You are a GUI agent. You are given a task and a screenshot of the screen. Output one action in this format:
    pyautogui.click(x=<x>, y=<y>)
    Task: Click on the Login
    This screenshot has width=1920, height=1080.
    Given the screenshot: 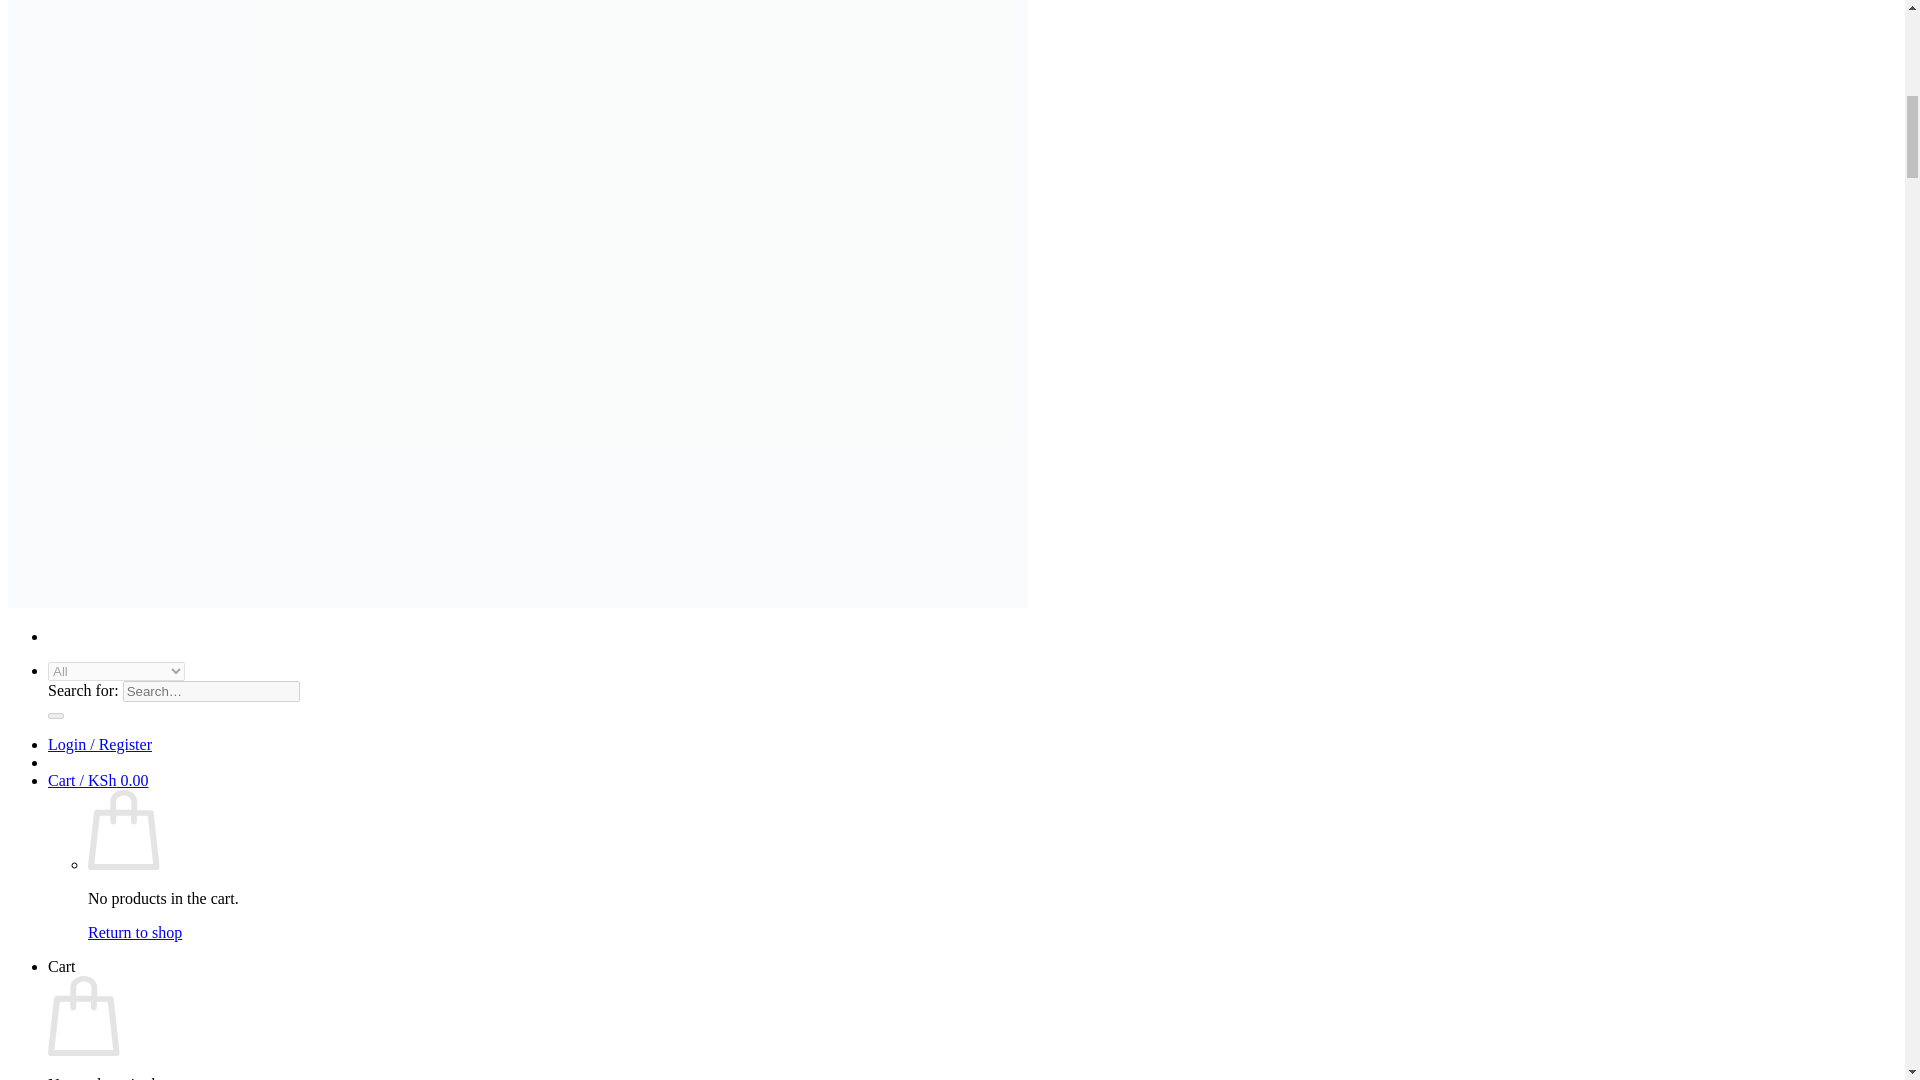 What is the action you would take?
    pyautogui.click(x=100, y=744)
    